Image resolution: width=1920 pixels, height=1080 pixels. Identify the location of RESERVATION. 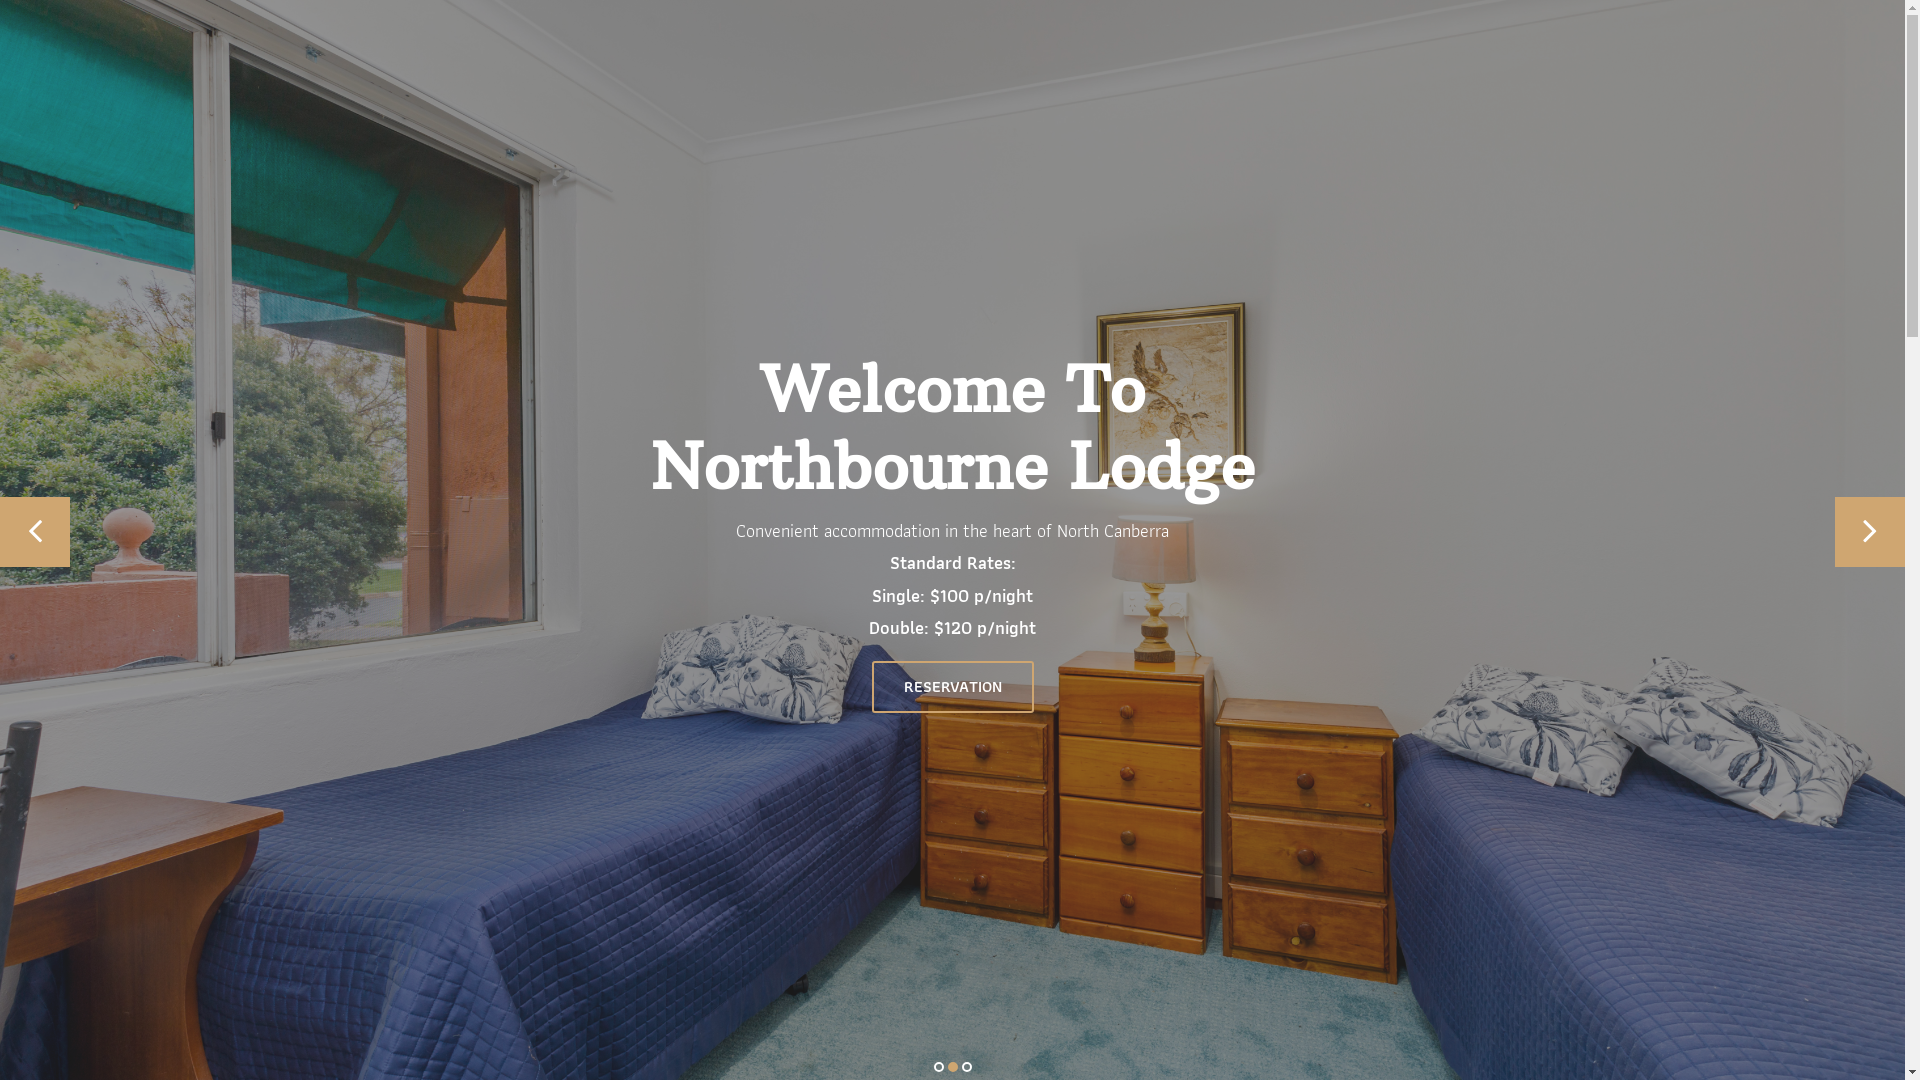
(953, 687).